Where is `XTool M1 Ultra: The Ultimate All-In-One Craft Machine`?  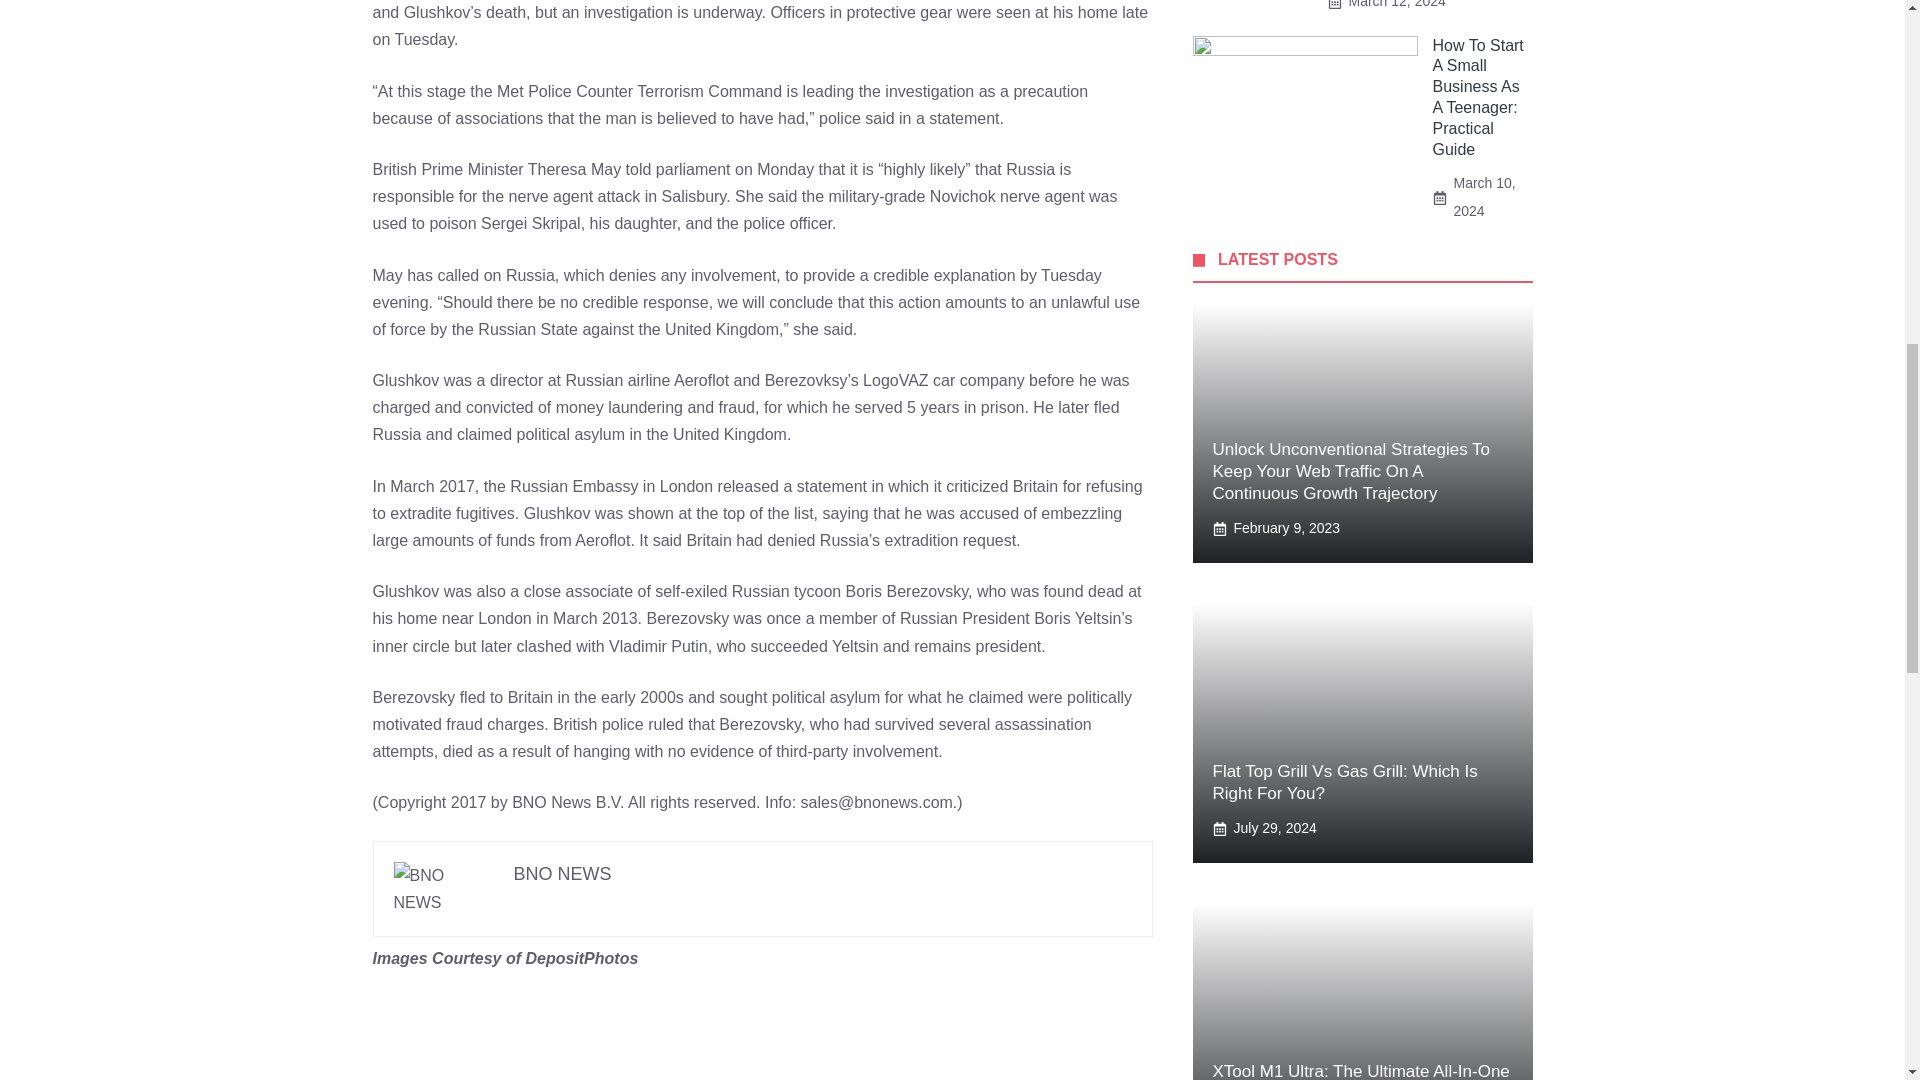
XTool M1 Ultra: The Ultimate All-In-One Craft Machine is located at coordinates (1360, 1070).